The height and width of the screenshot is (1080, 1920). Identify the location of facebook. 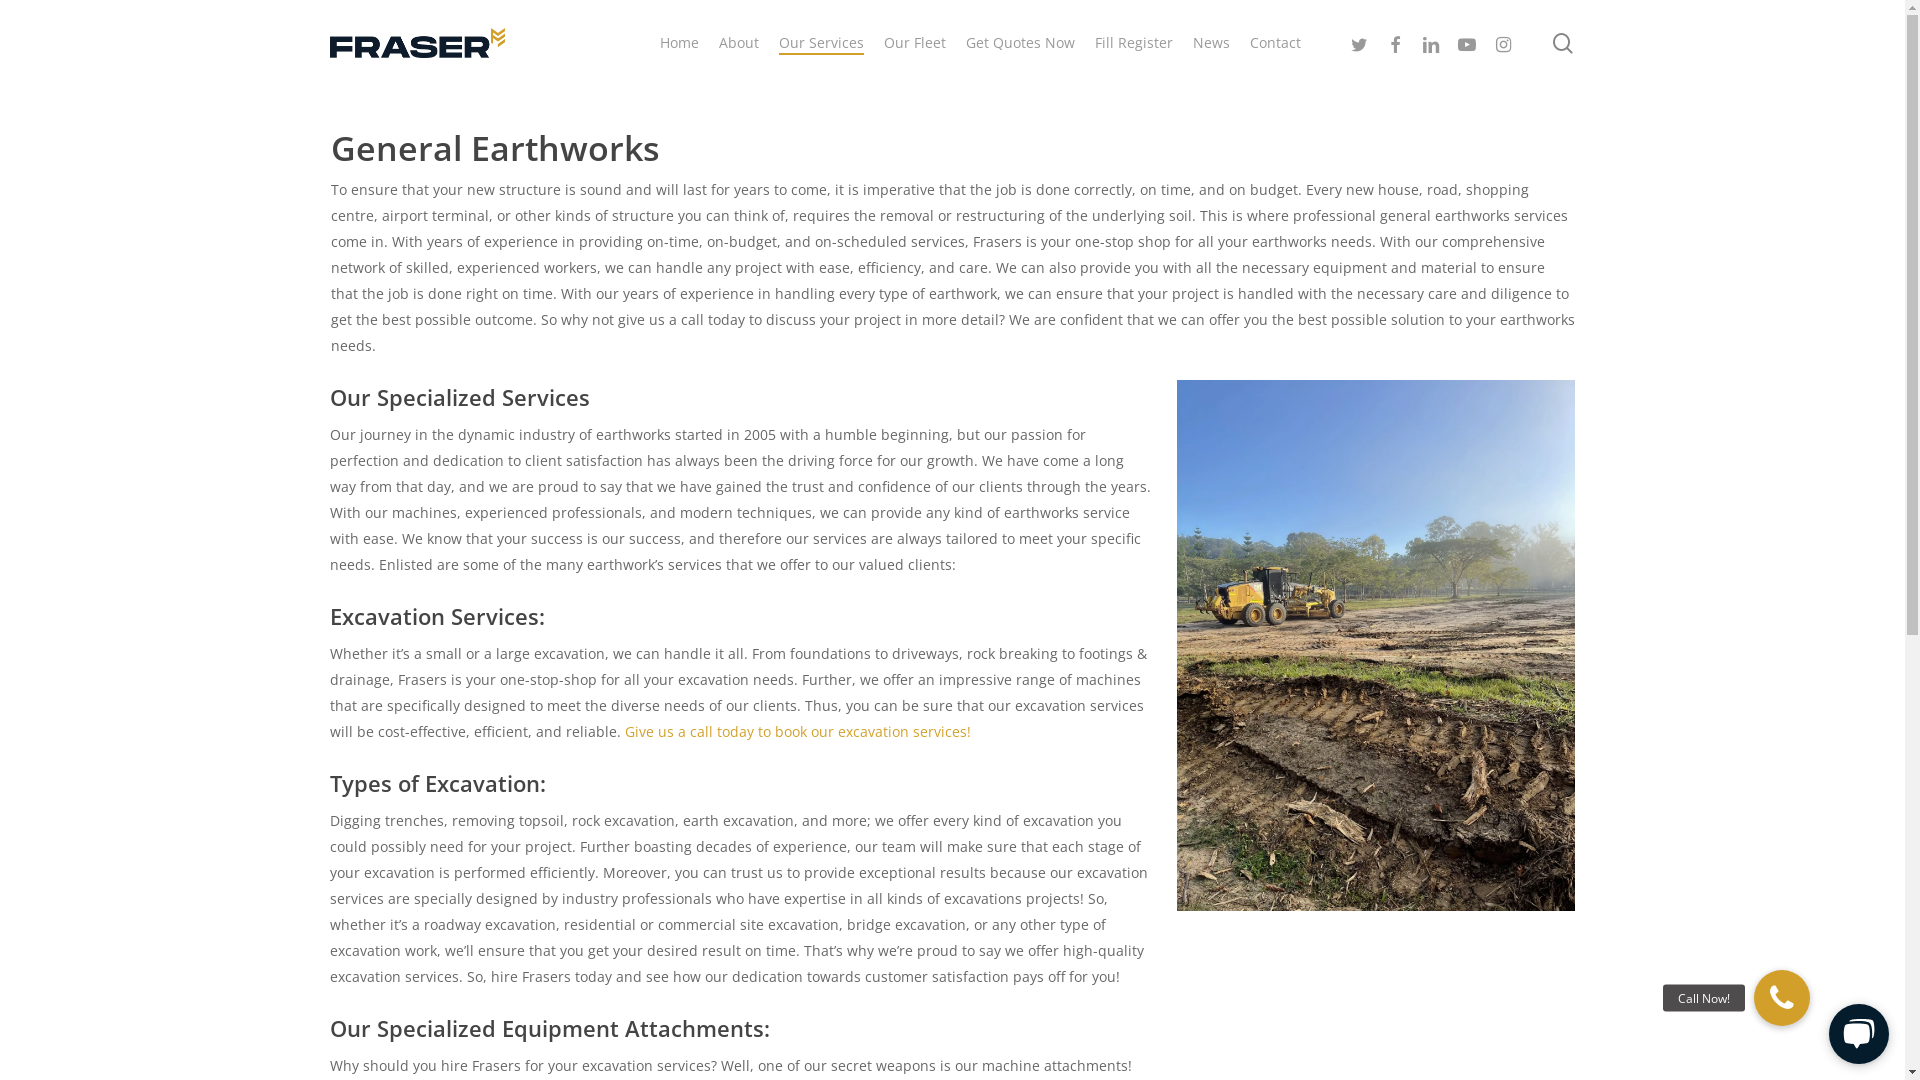
(1395, 42).